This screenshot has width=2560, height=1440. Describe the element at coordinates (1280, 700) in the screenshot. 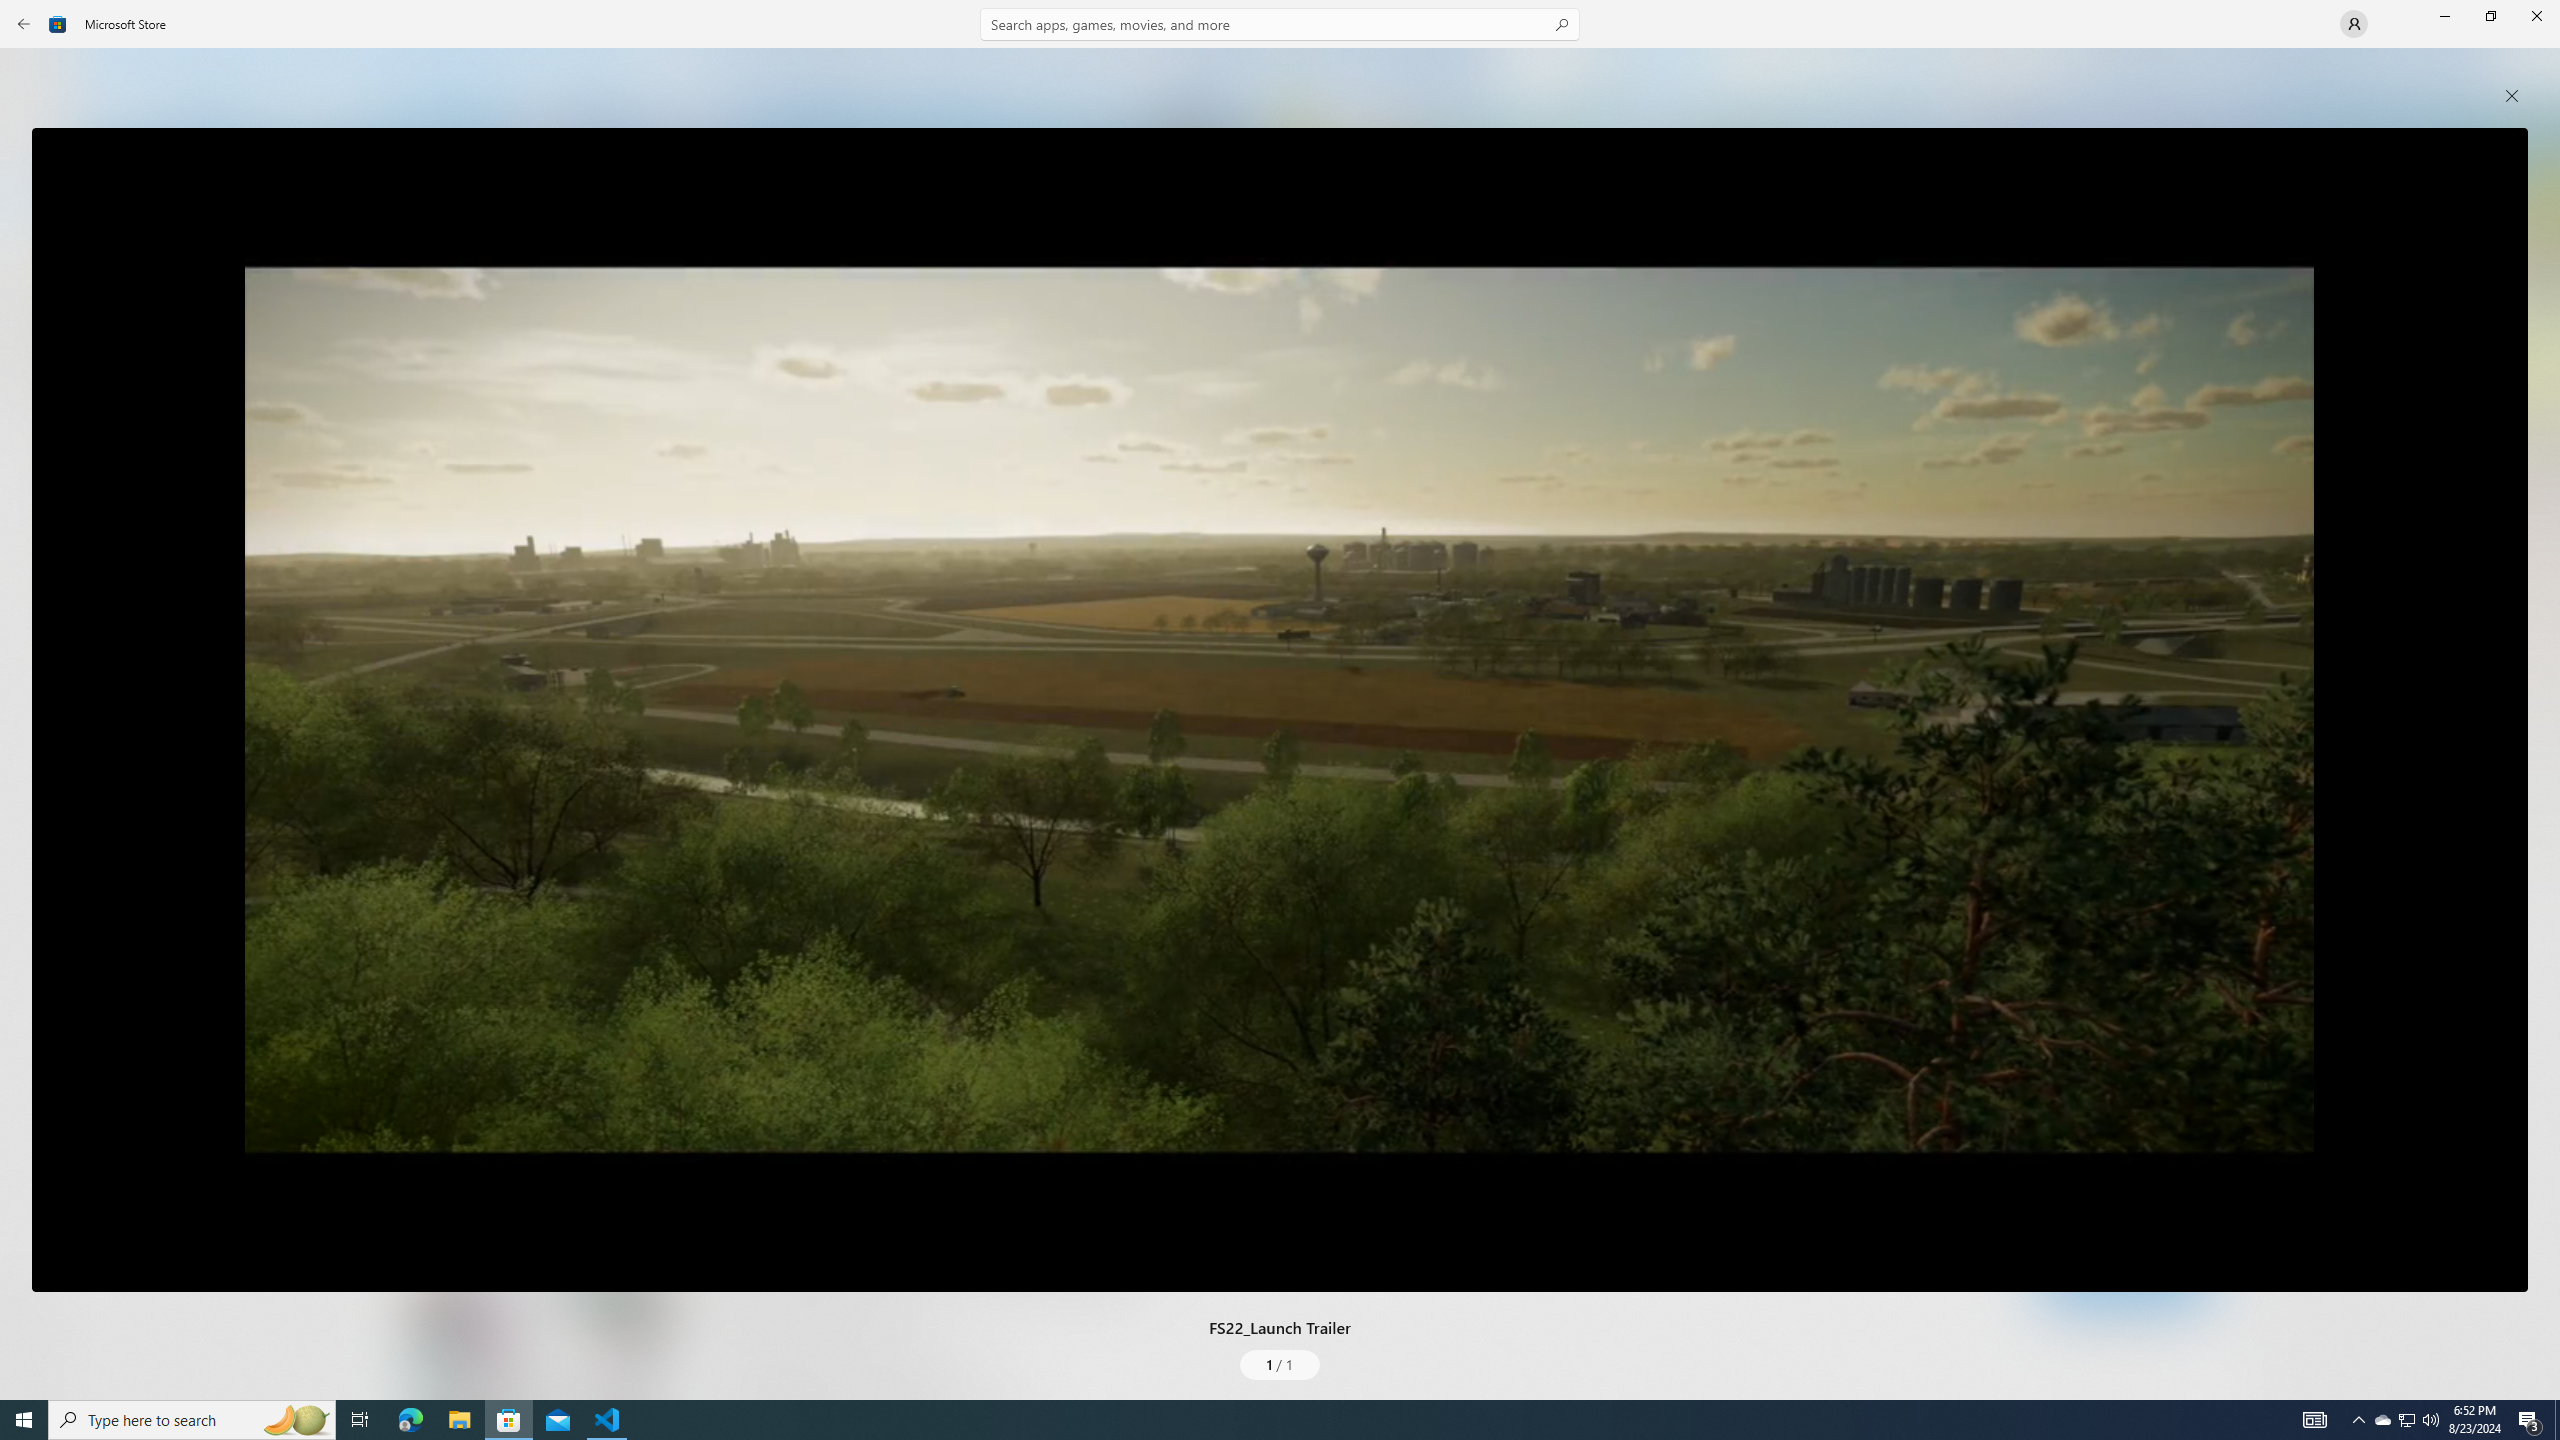

I see `AutomationID: NavigationControl` at that location.